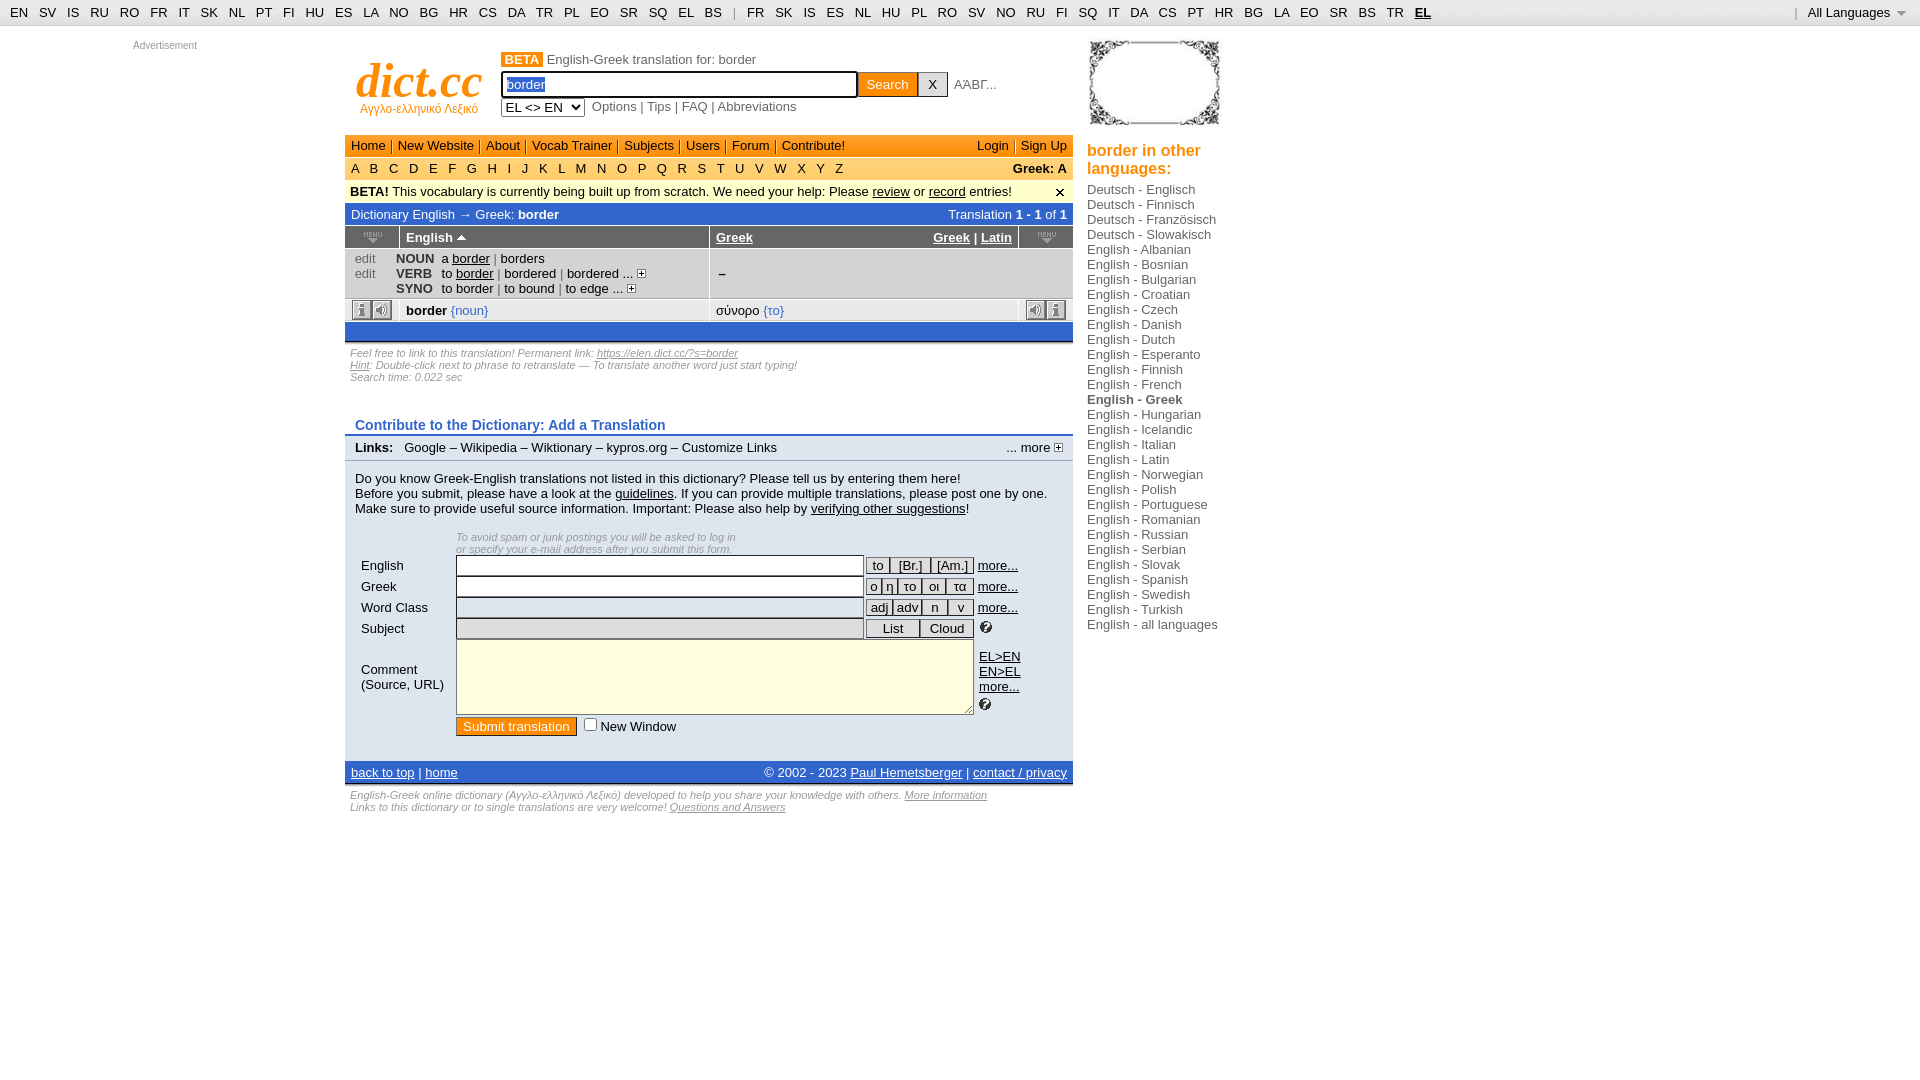 The image size is (1920, 1080). What do you see at coordinates (1310, 12) in the screenshot?
I see `EO` at bounding box center [1310, 12].